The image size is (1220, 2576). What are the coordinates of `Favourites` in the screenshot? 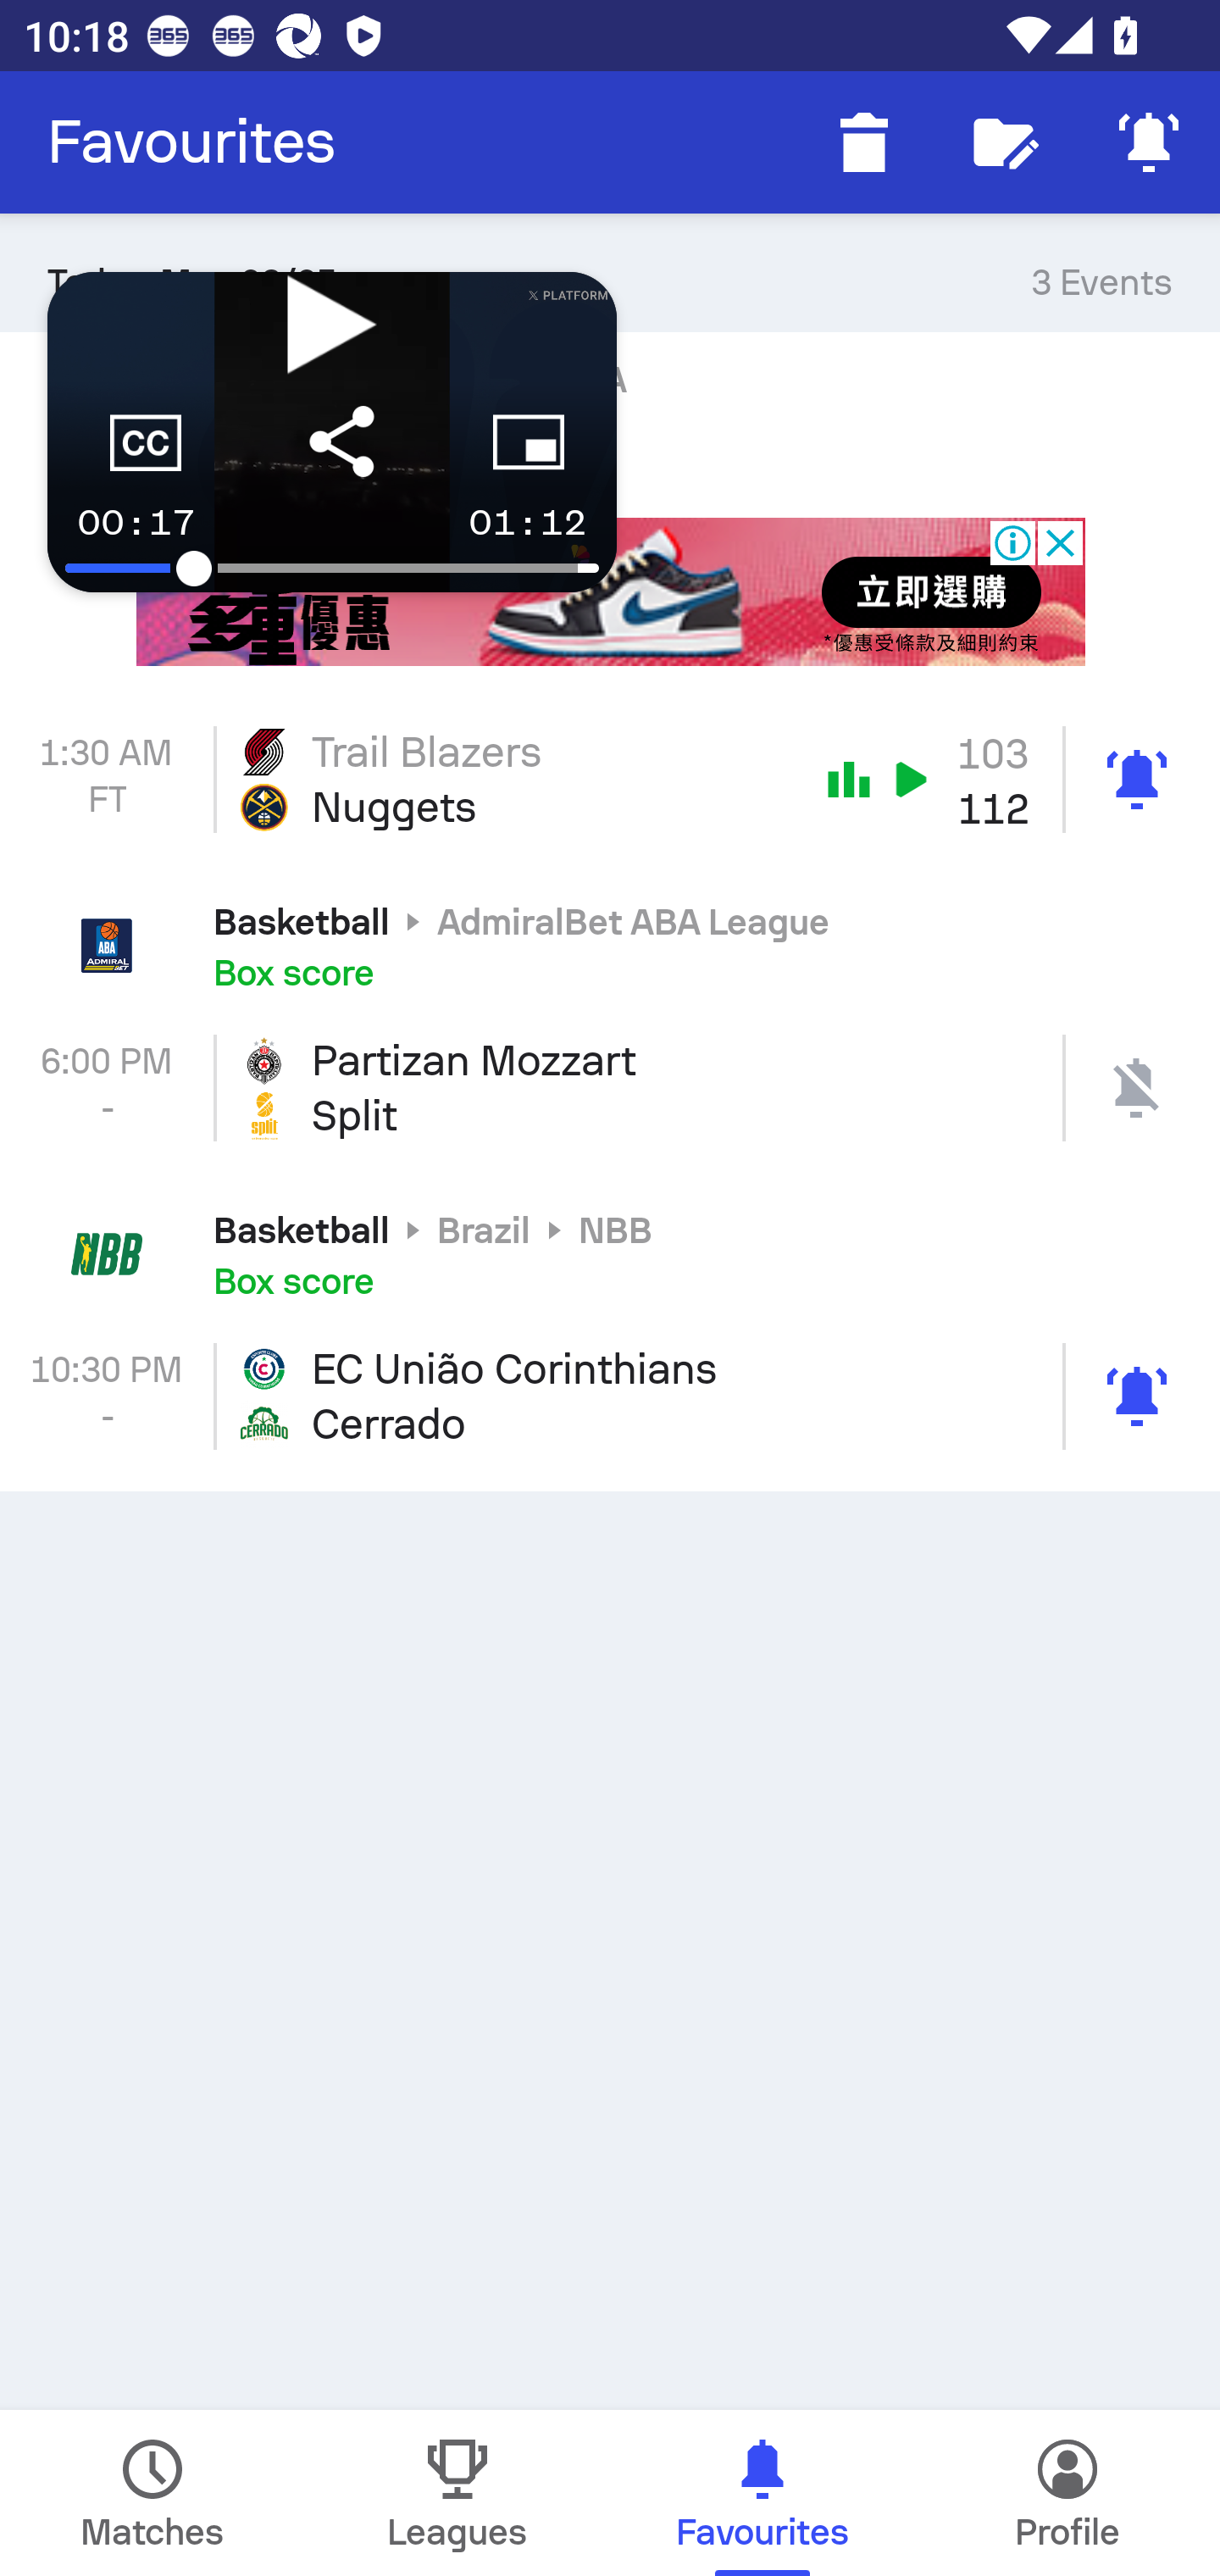 It's located at (191, 142).